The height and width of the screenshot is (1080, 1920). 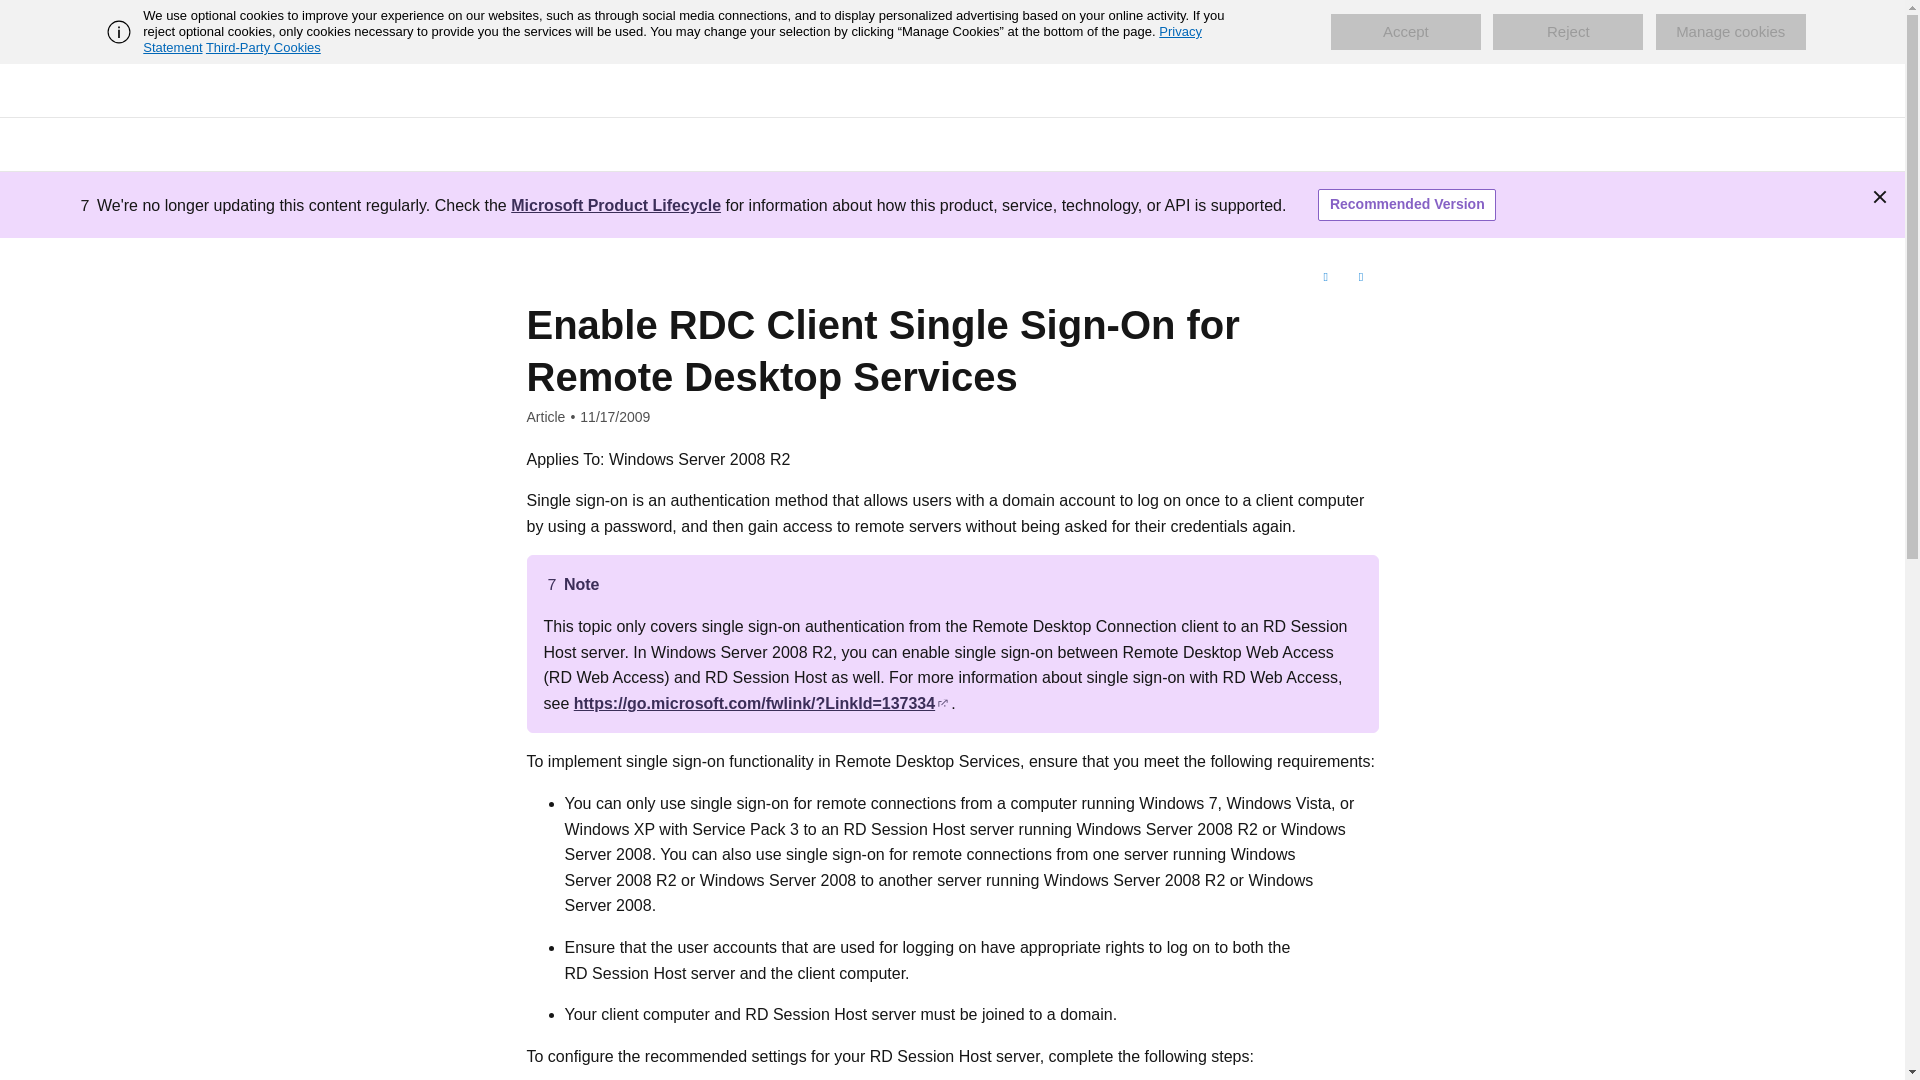 I want to click on Third-Party Cookies, so click(x=262, y=47).